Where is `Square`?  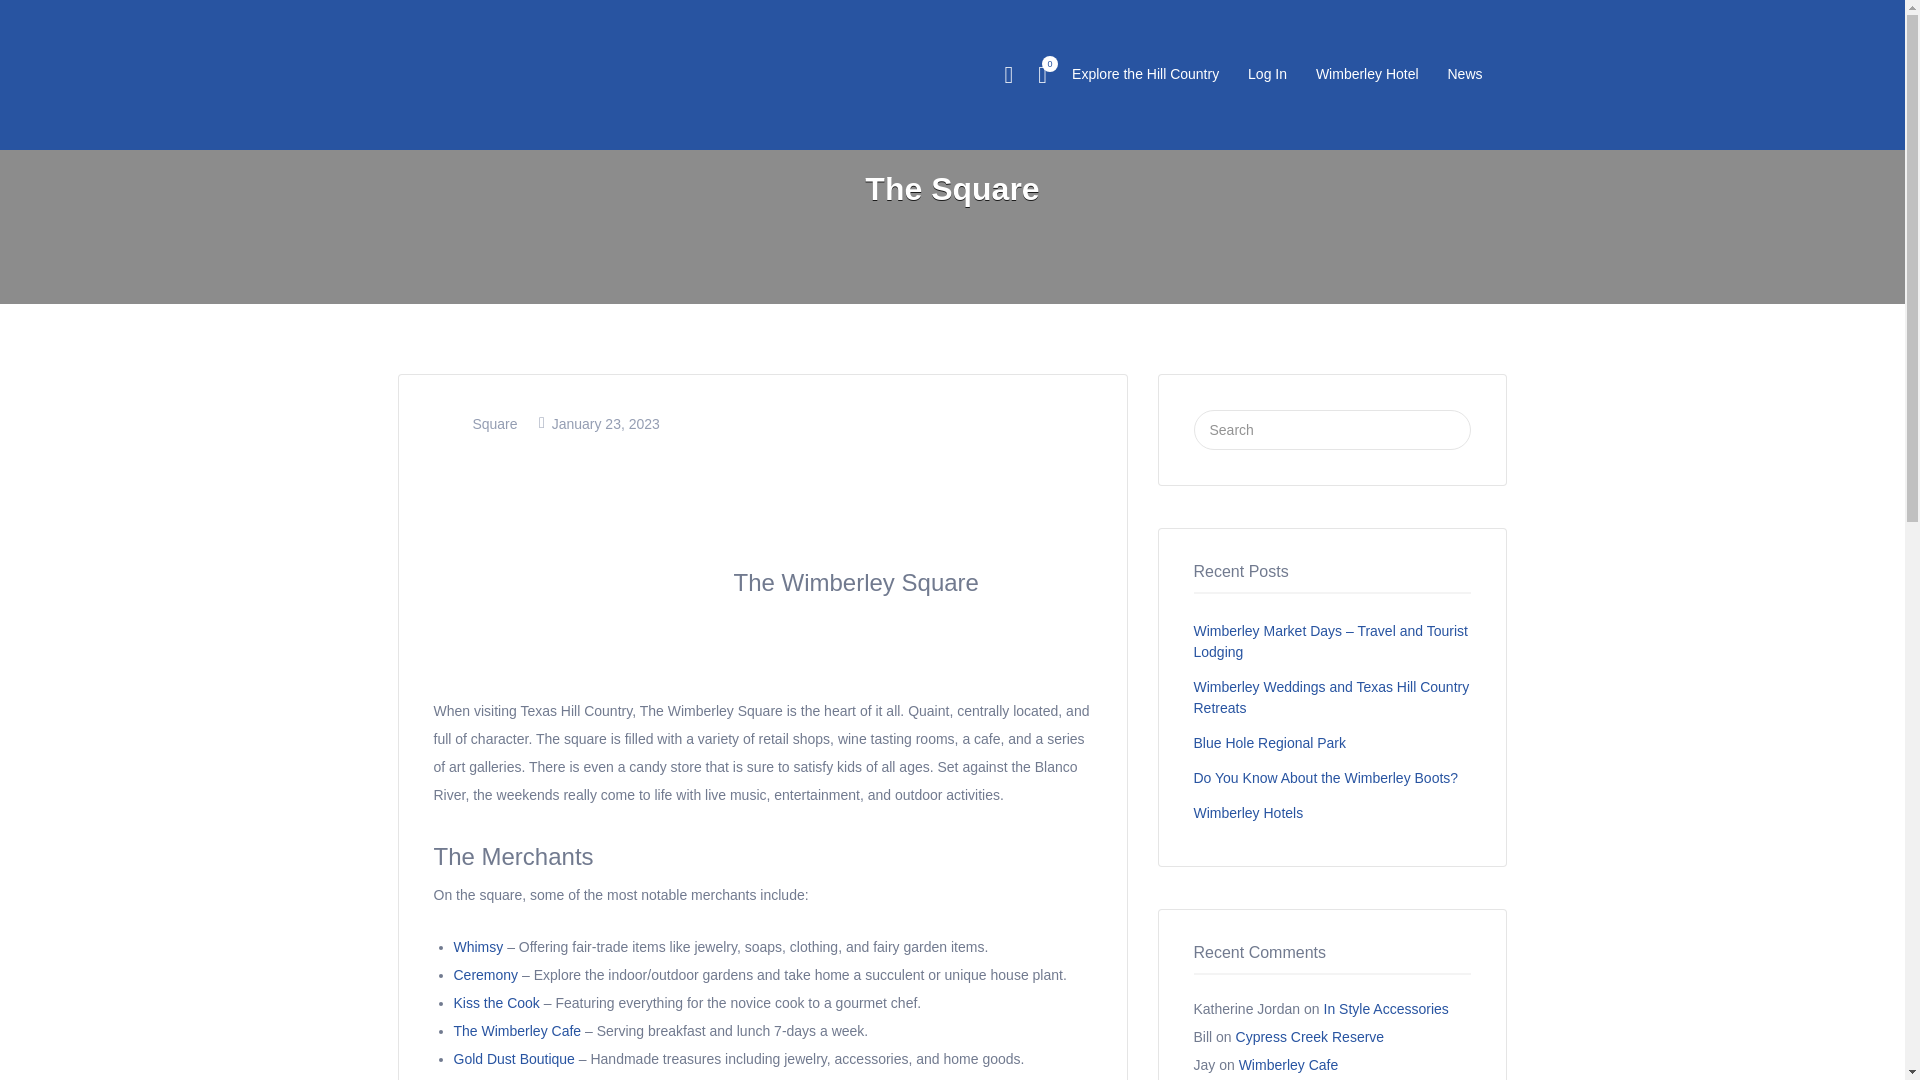
Square is located at coordinates (494, 424).